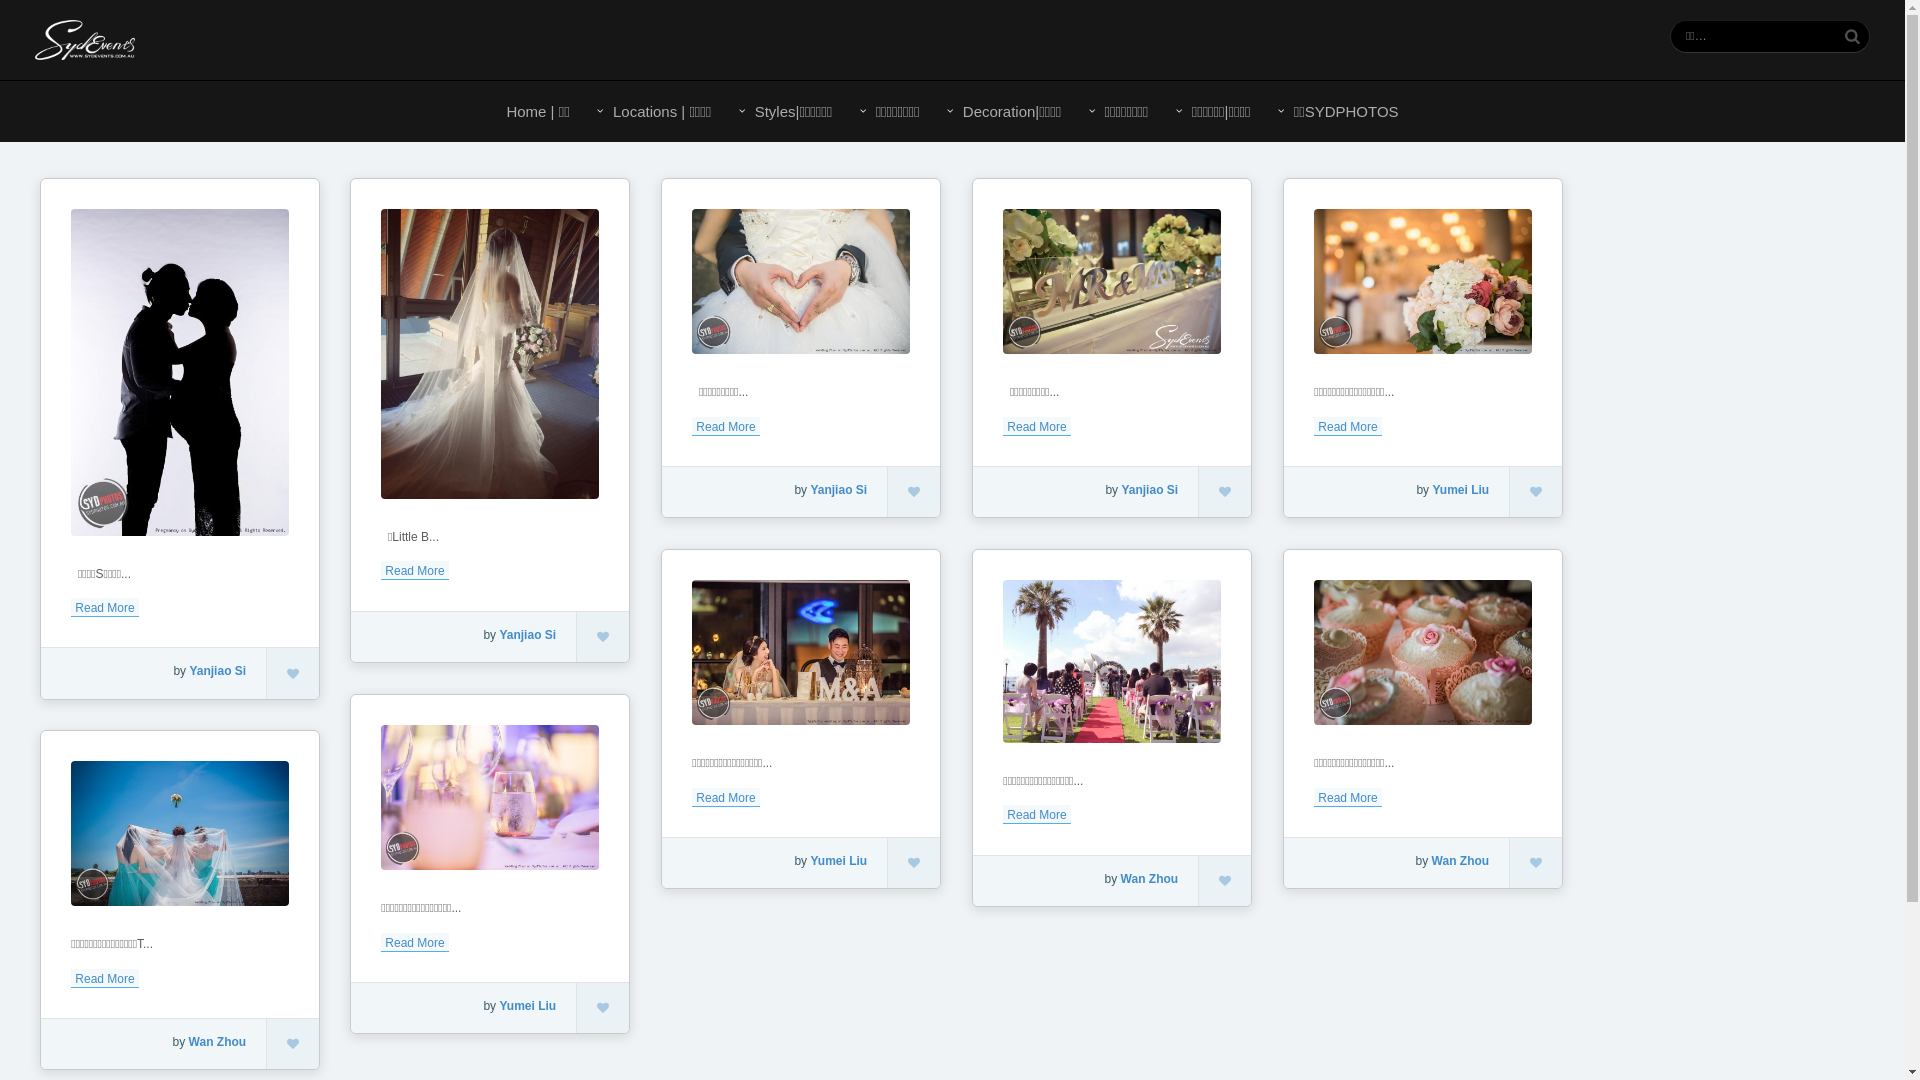 The width and height of the screenshot is (1920, 1080). Describe the element at coordinates (1225, 881) in the screenshot. I see `Like this` at that location.